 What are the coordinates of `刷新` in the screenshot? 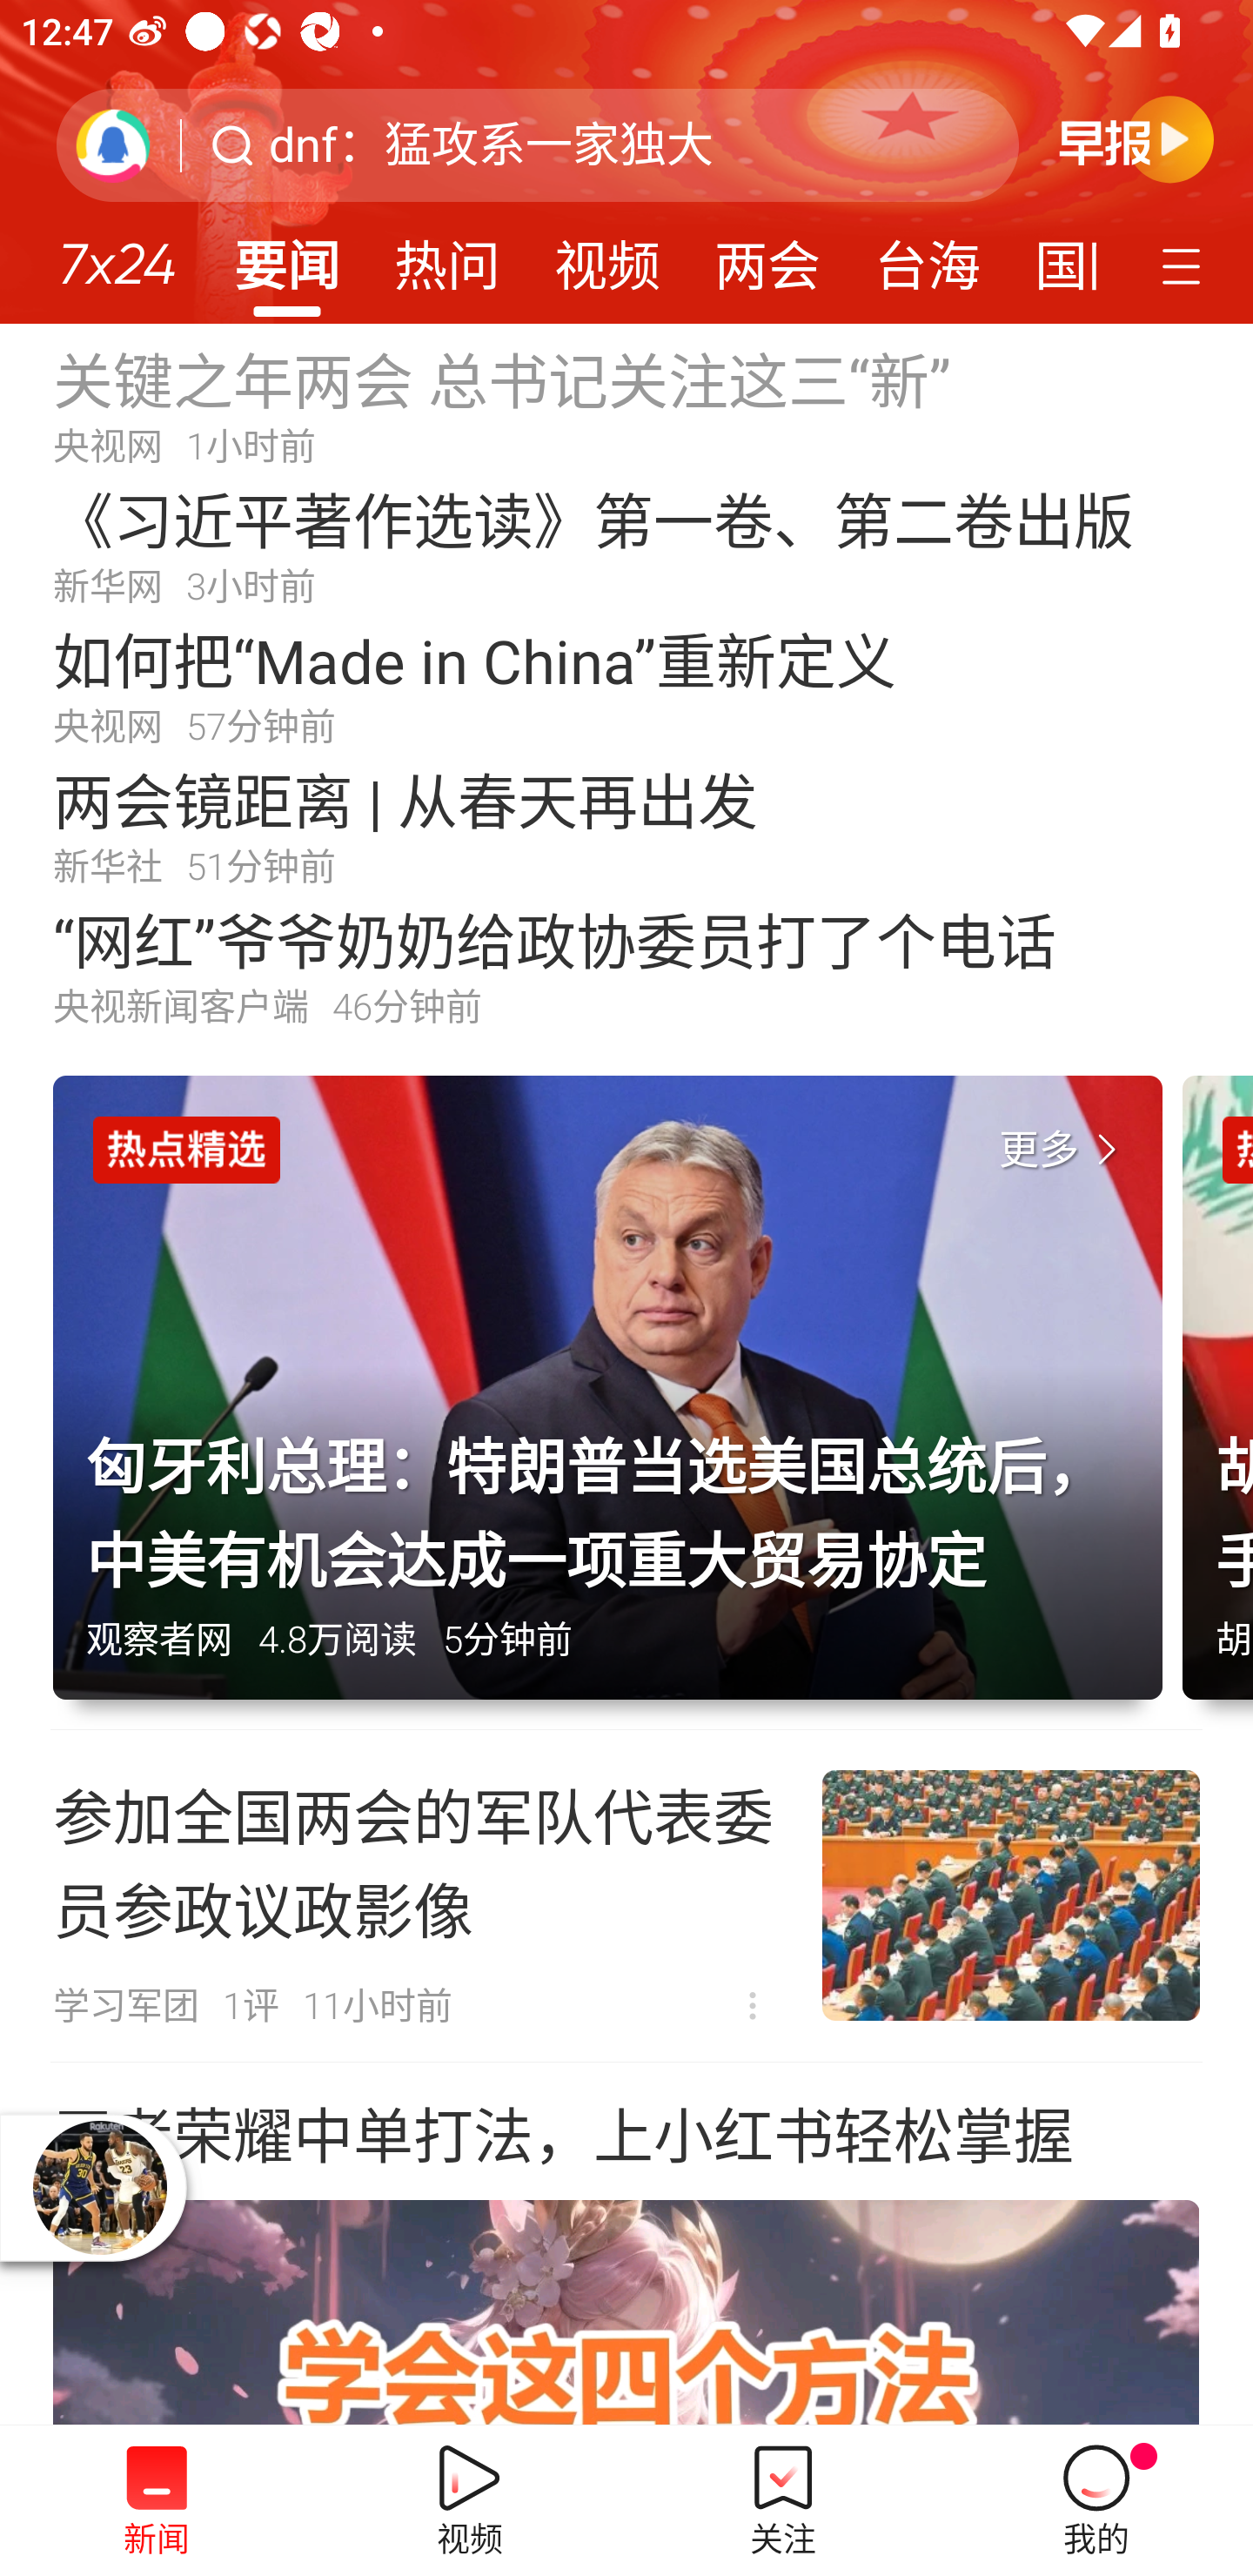 It's located at (113, 144).